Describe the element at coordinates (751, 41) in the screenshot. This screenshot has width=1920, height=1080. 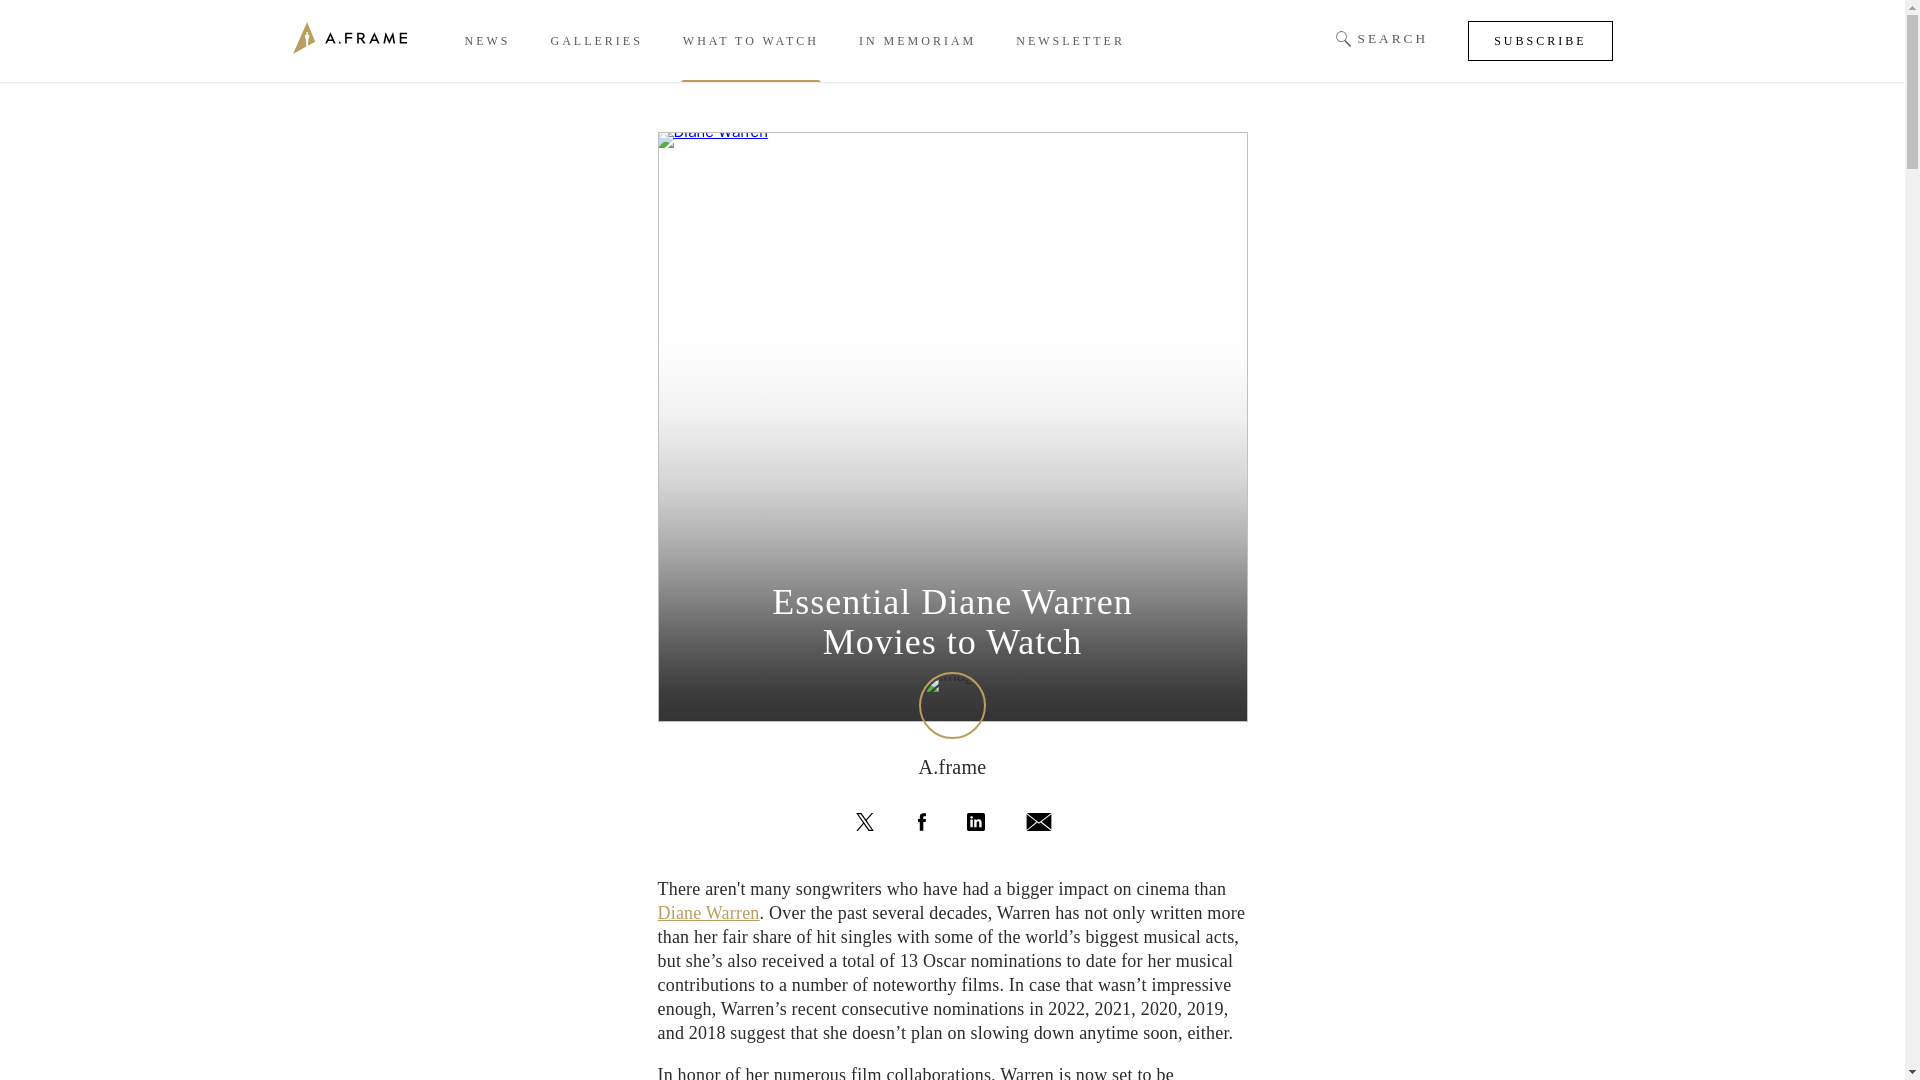
I see `WHAT TO WATCH` at that location.